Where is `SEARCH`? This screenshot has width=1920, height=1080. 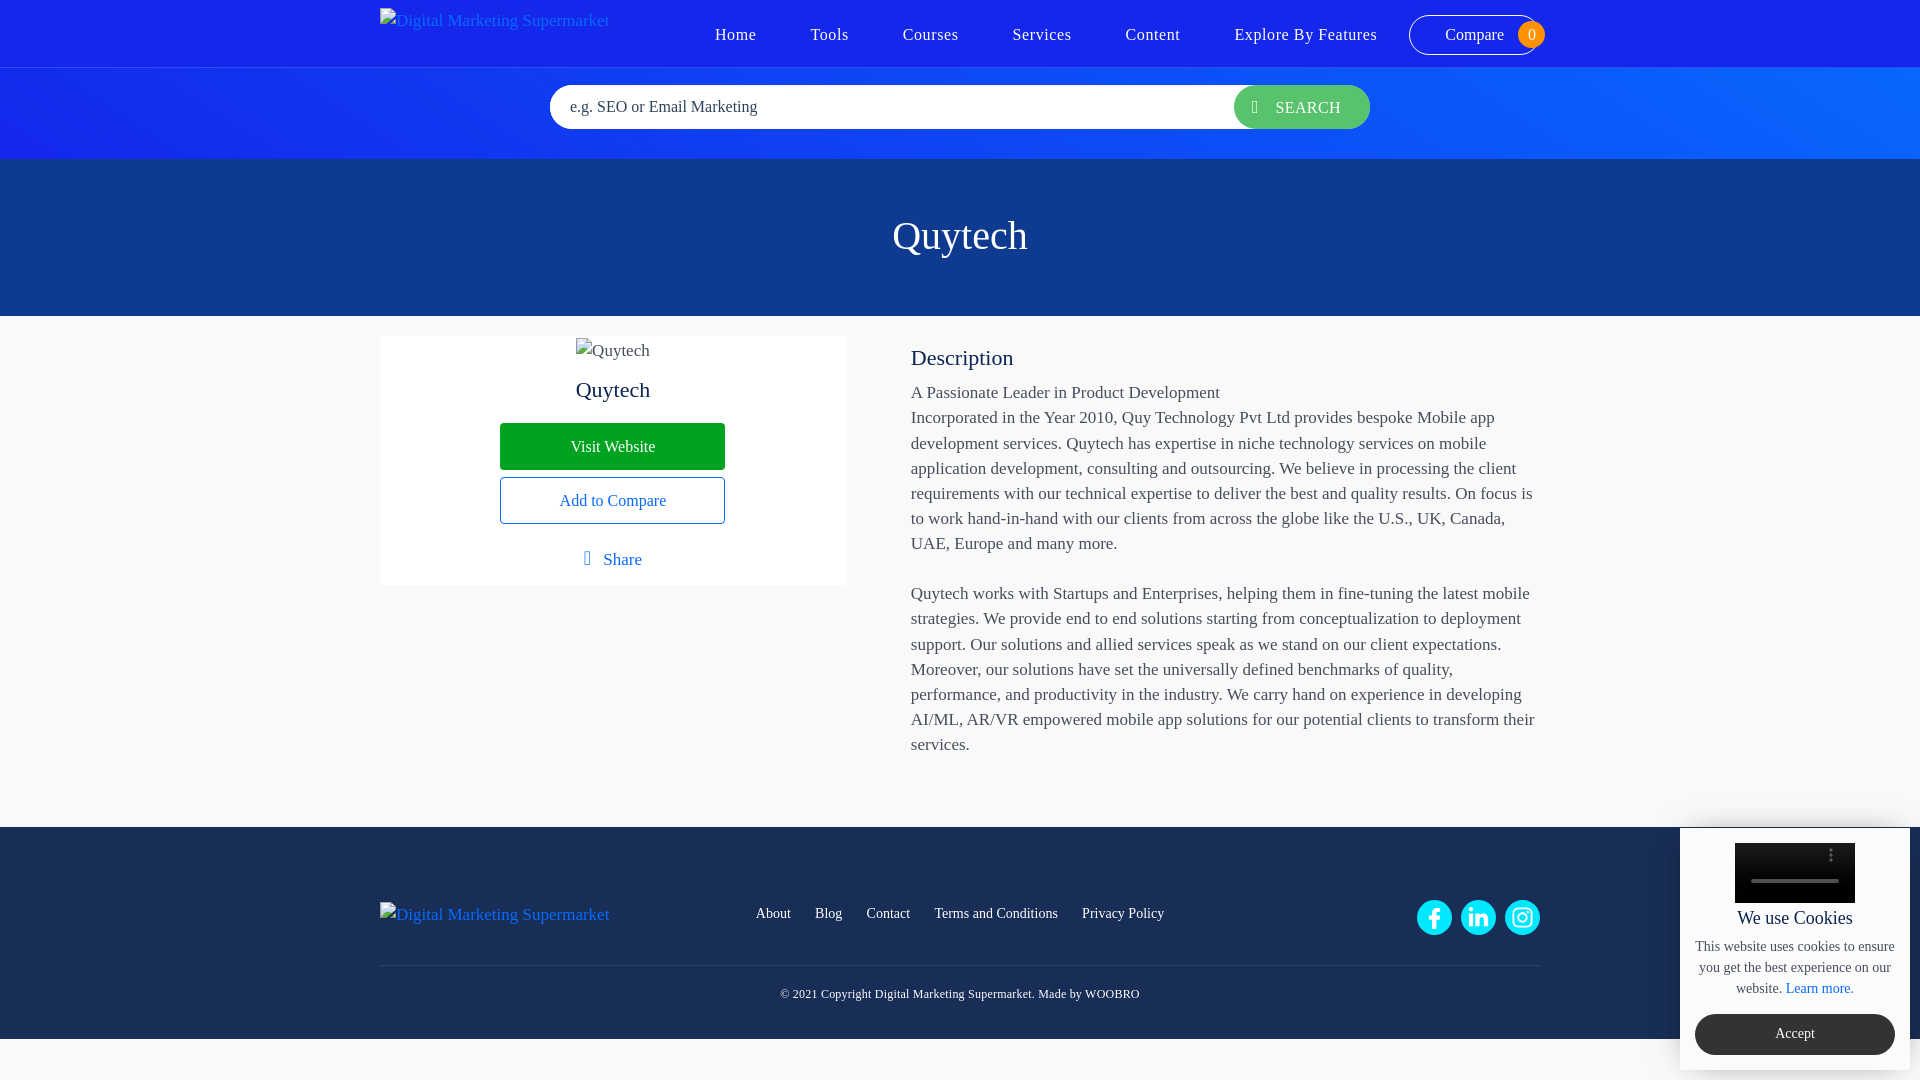 SEARCH is located at coordinates (1112, 994).